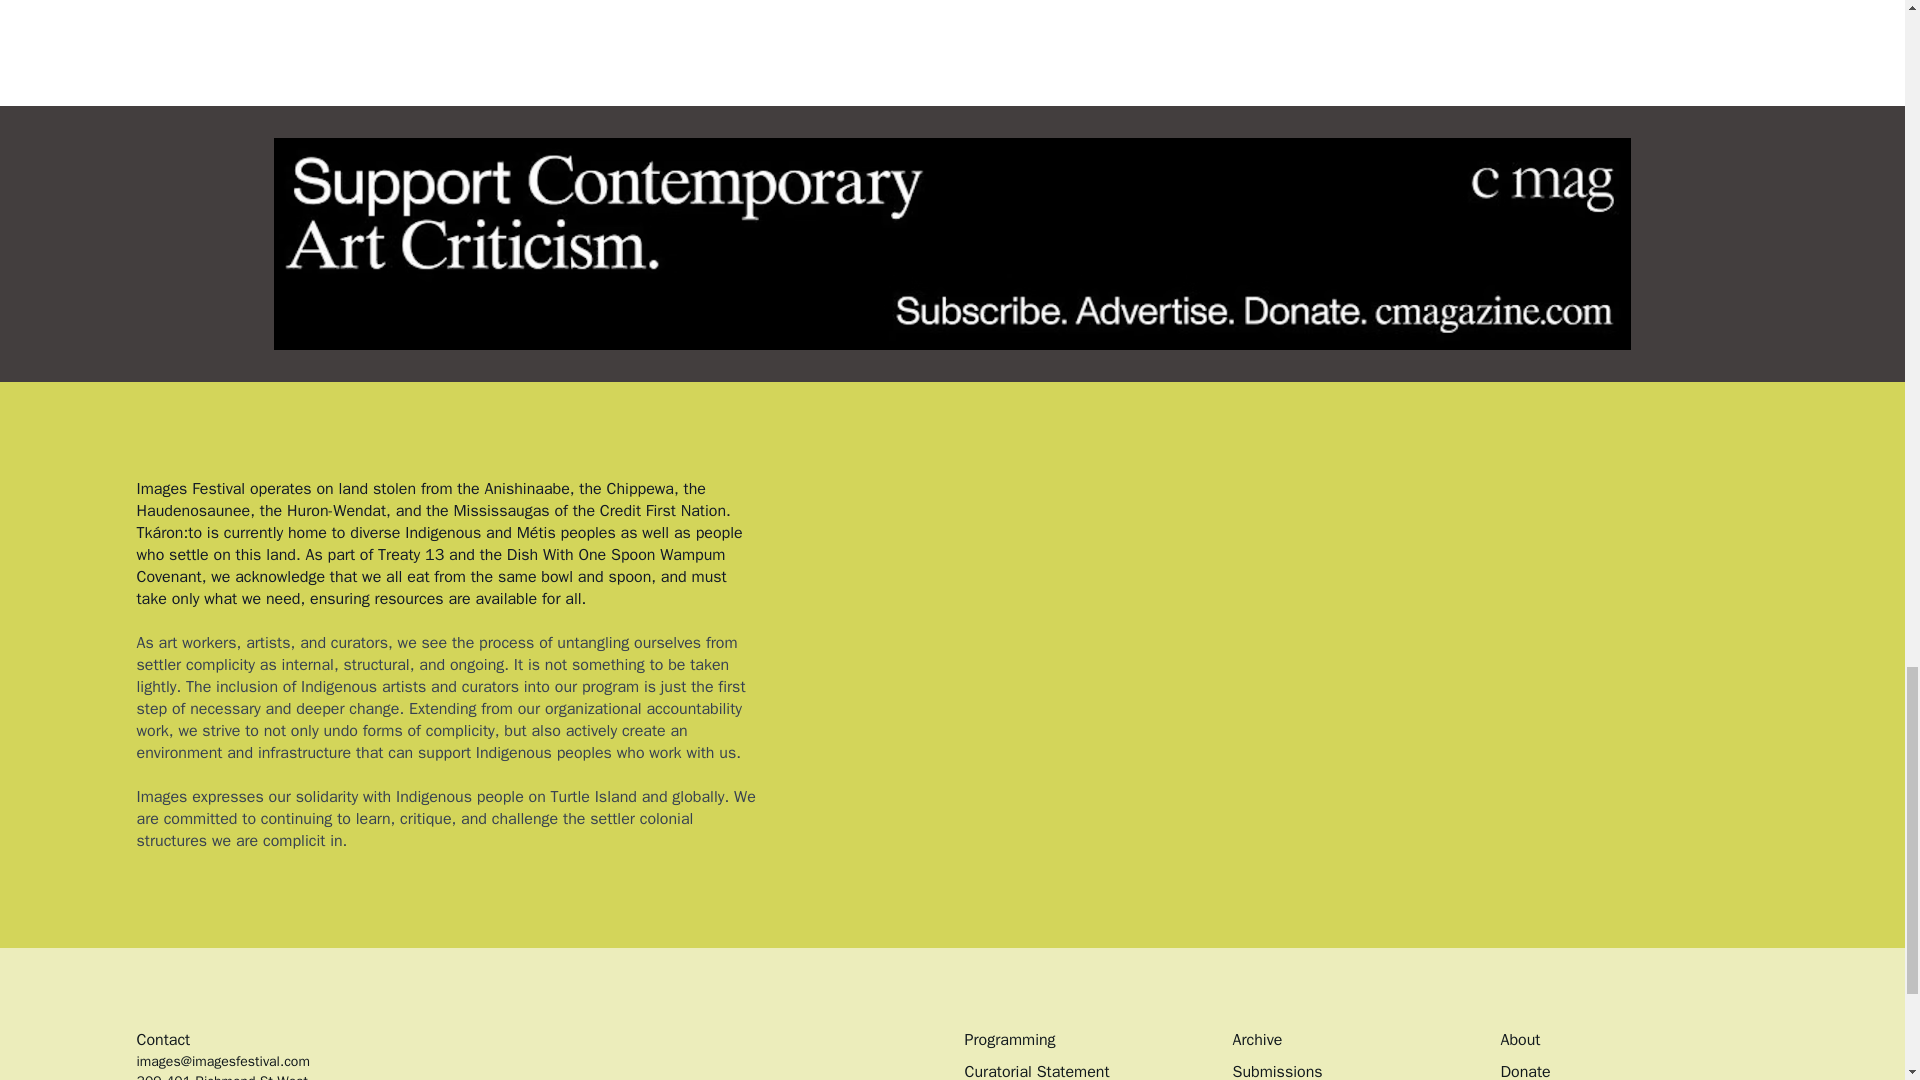 This screenshot has height=1080, width=1920. Describe the element at coordinates (1257, 1040) in the screenshot. I see `Archive` at that location.